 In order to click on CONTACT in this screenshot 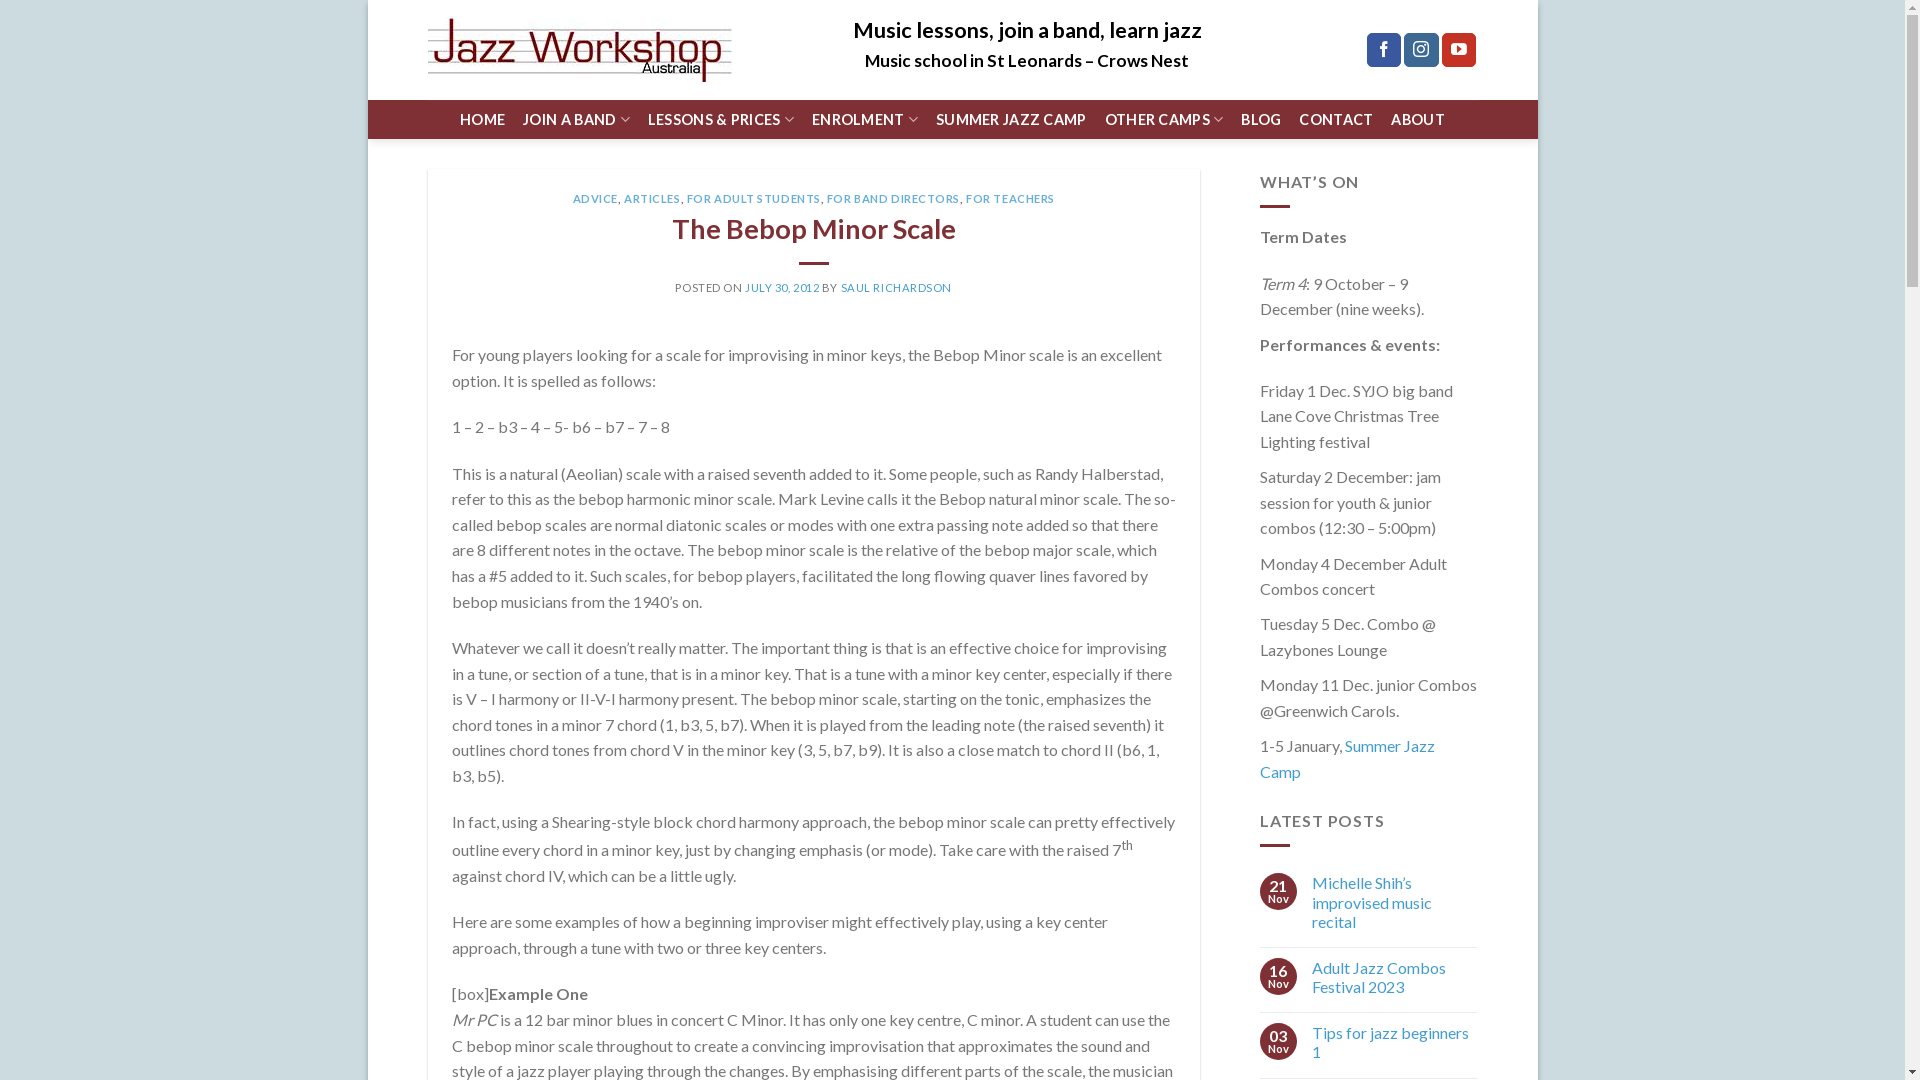, I will do `click(1336, 120)`.